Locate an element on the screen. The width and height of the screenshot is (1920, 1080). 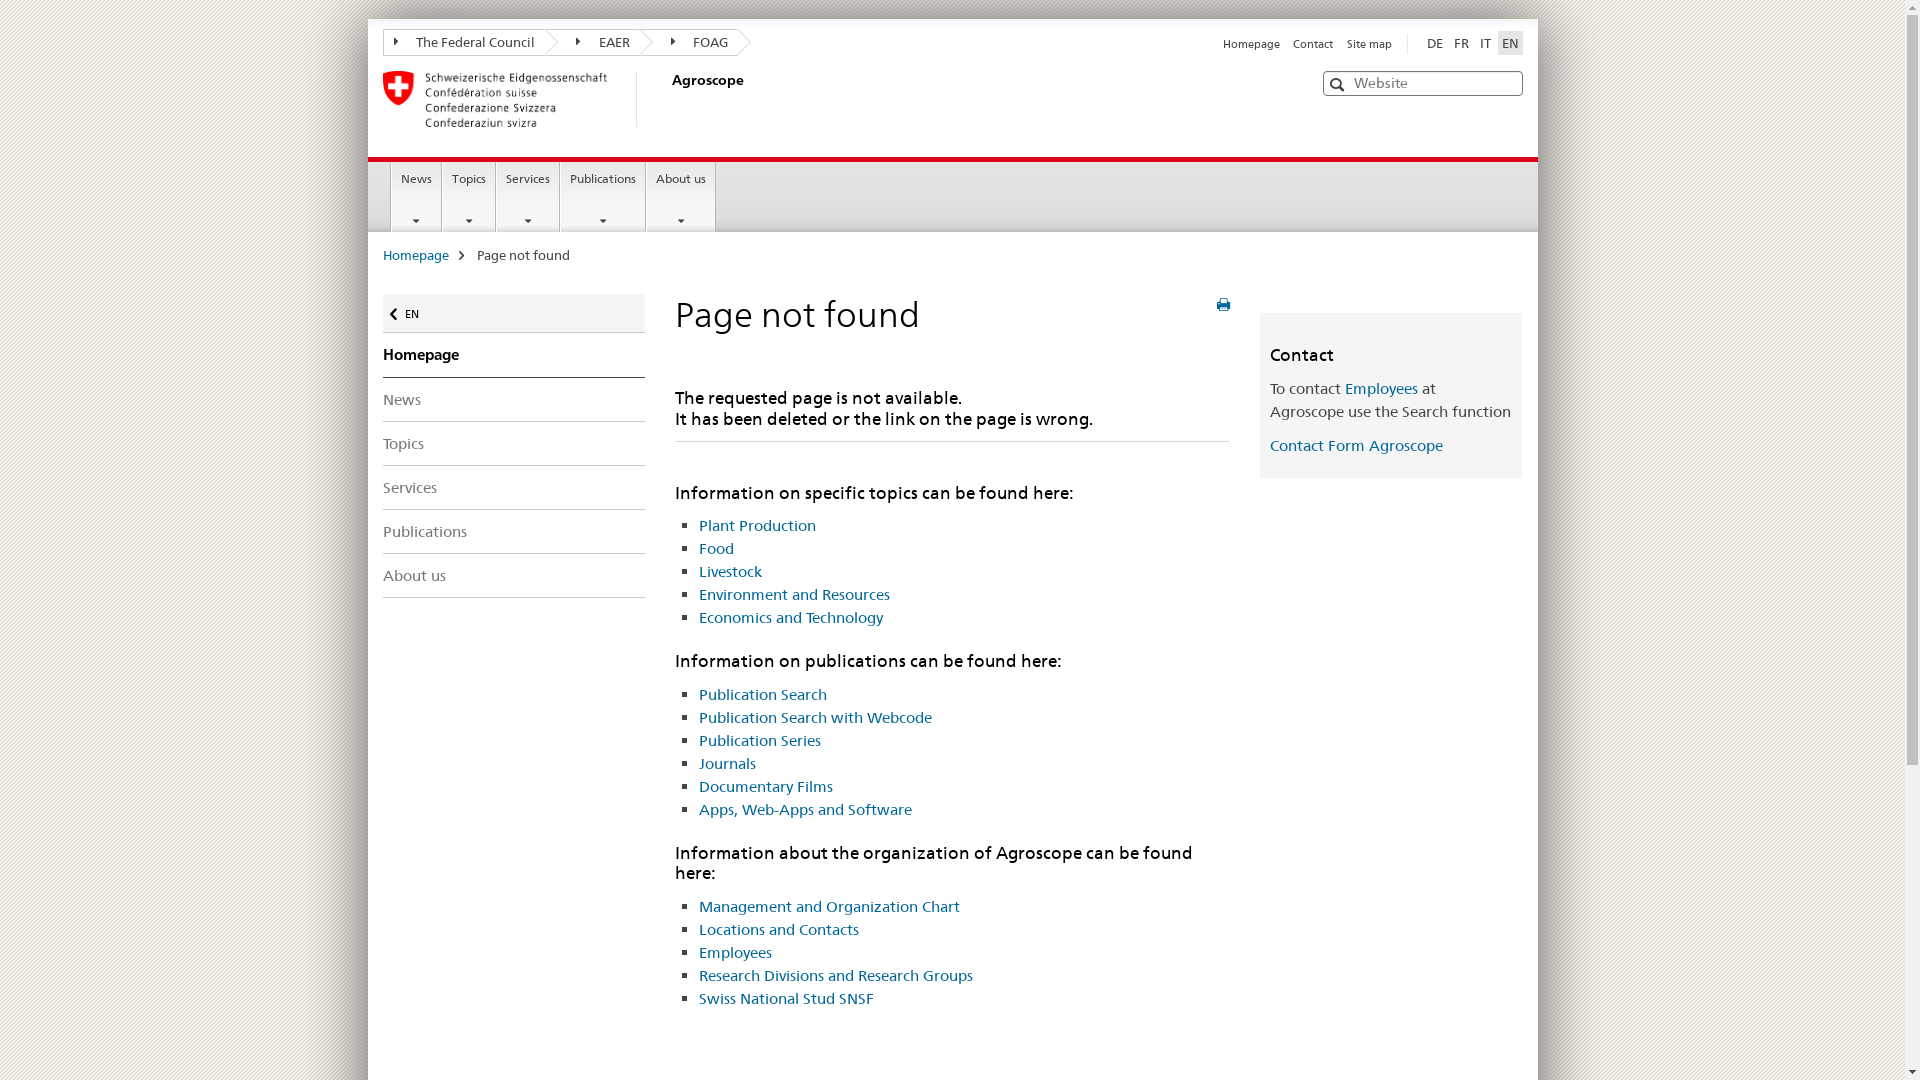
About us is located at coordinates (681, 197).